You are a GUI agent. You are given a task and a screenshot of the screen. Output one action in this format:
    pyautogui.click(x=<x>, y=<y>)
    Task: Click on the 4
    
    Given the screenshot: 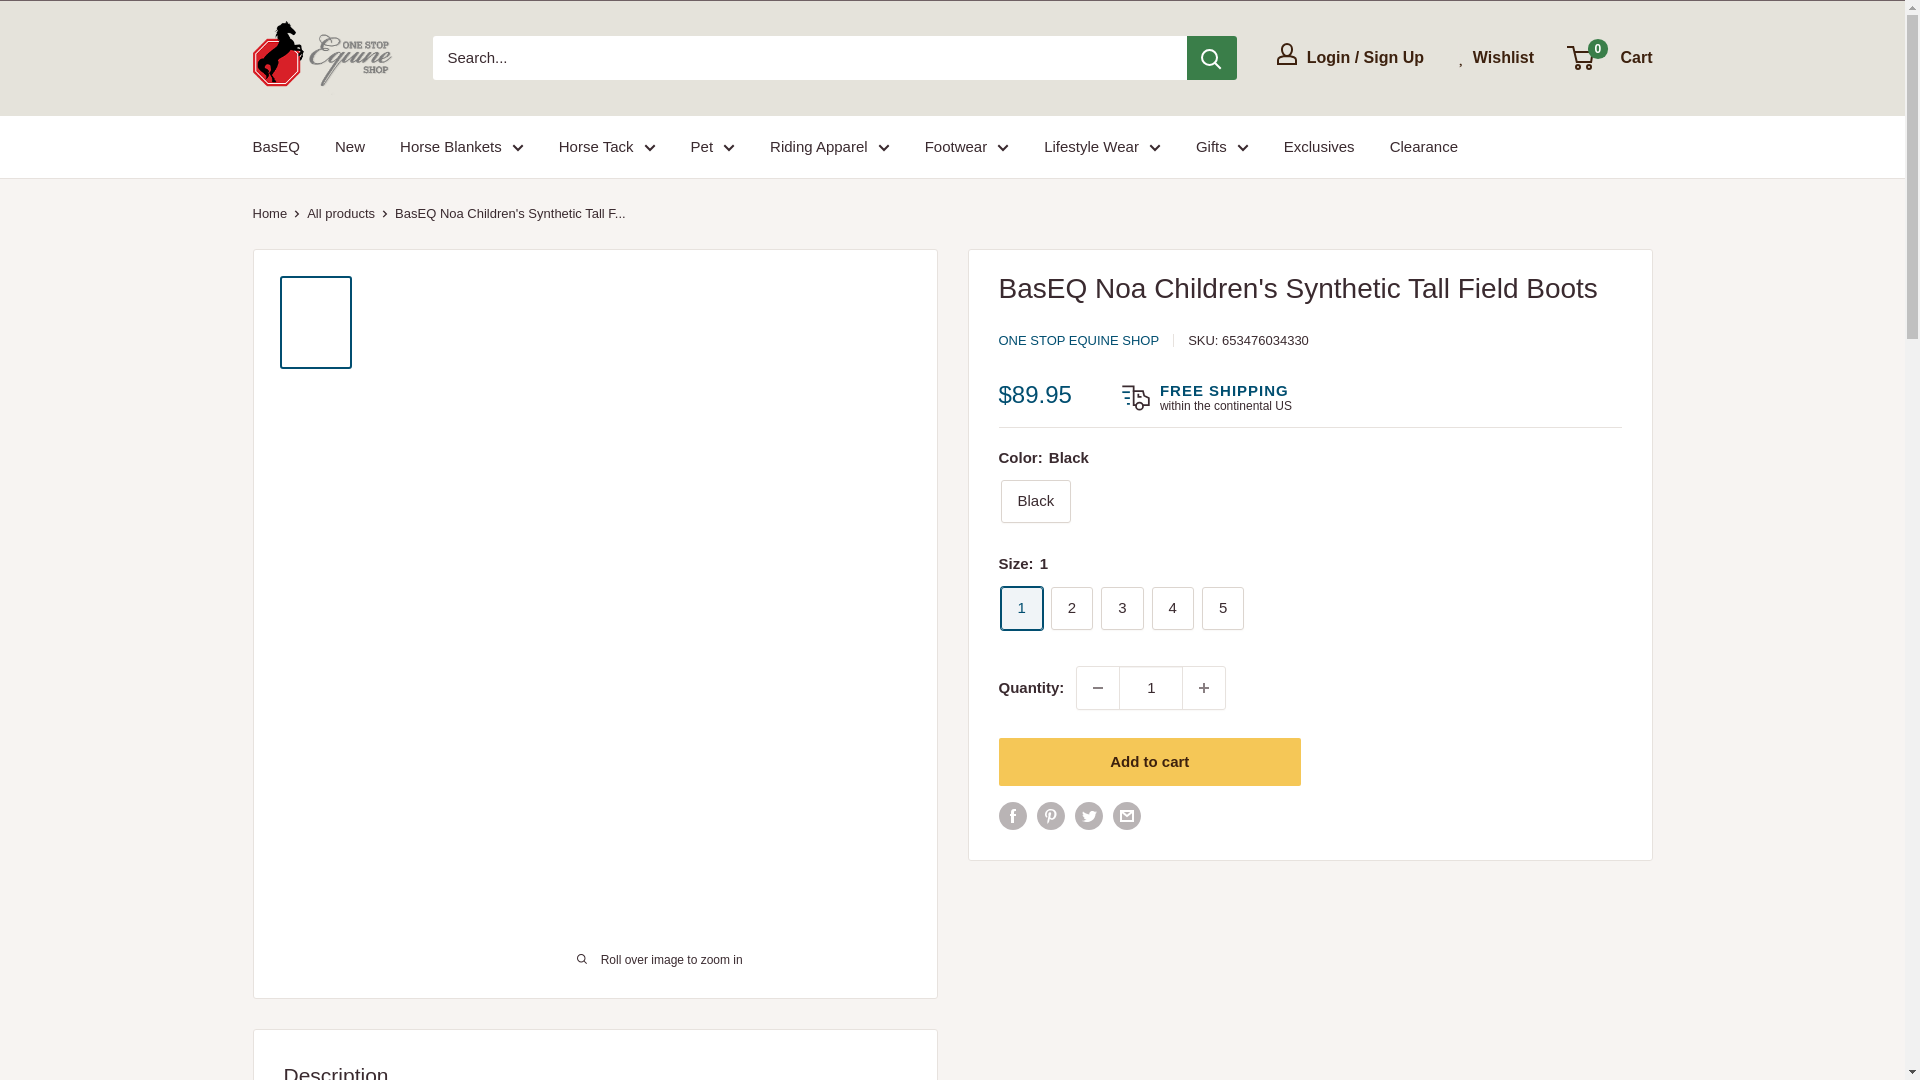 What is the action you would take?
    pyautogui.click(x=1173, y=608)
    